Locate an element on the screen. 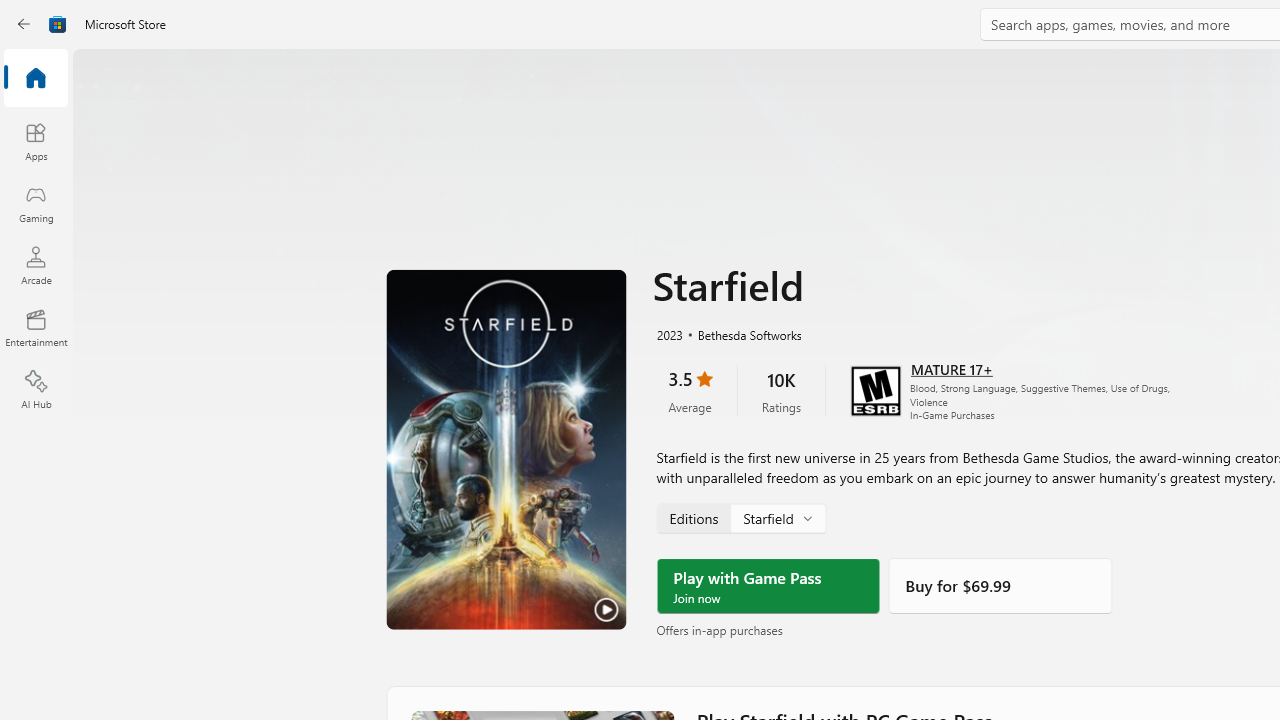 The image size is (1280, 720). 3.5 stars. Click to skip to ratings and reviews is located at coordinates (690, 390).